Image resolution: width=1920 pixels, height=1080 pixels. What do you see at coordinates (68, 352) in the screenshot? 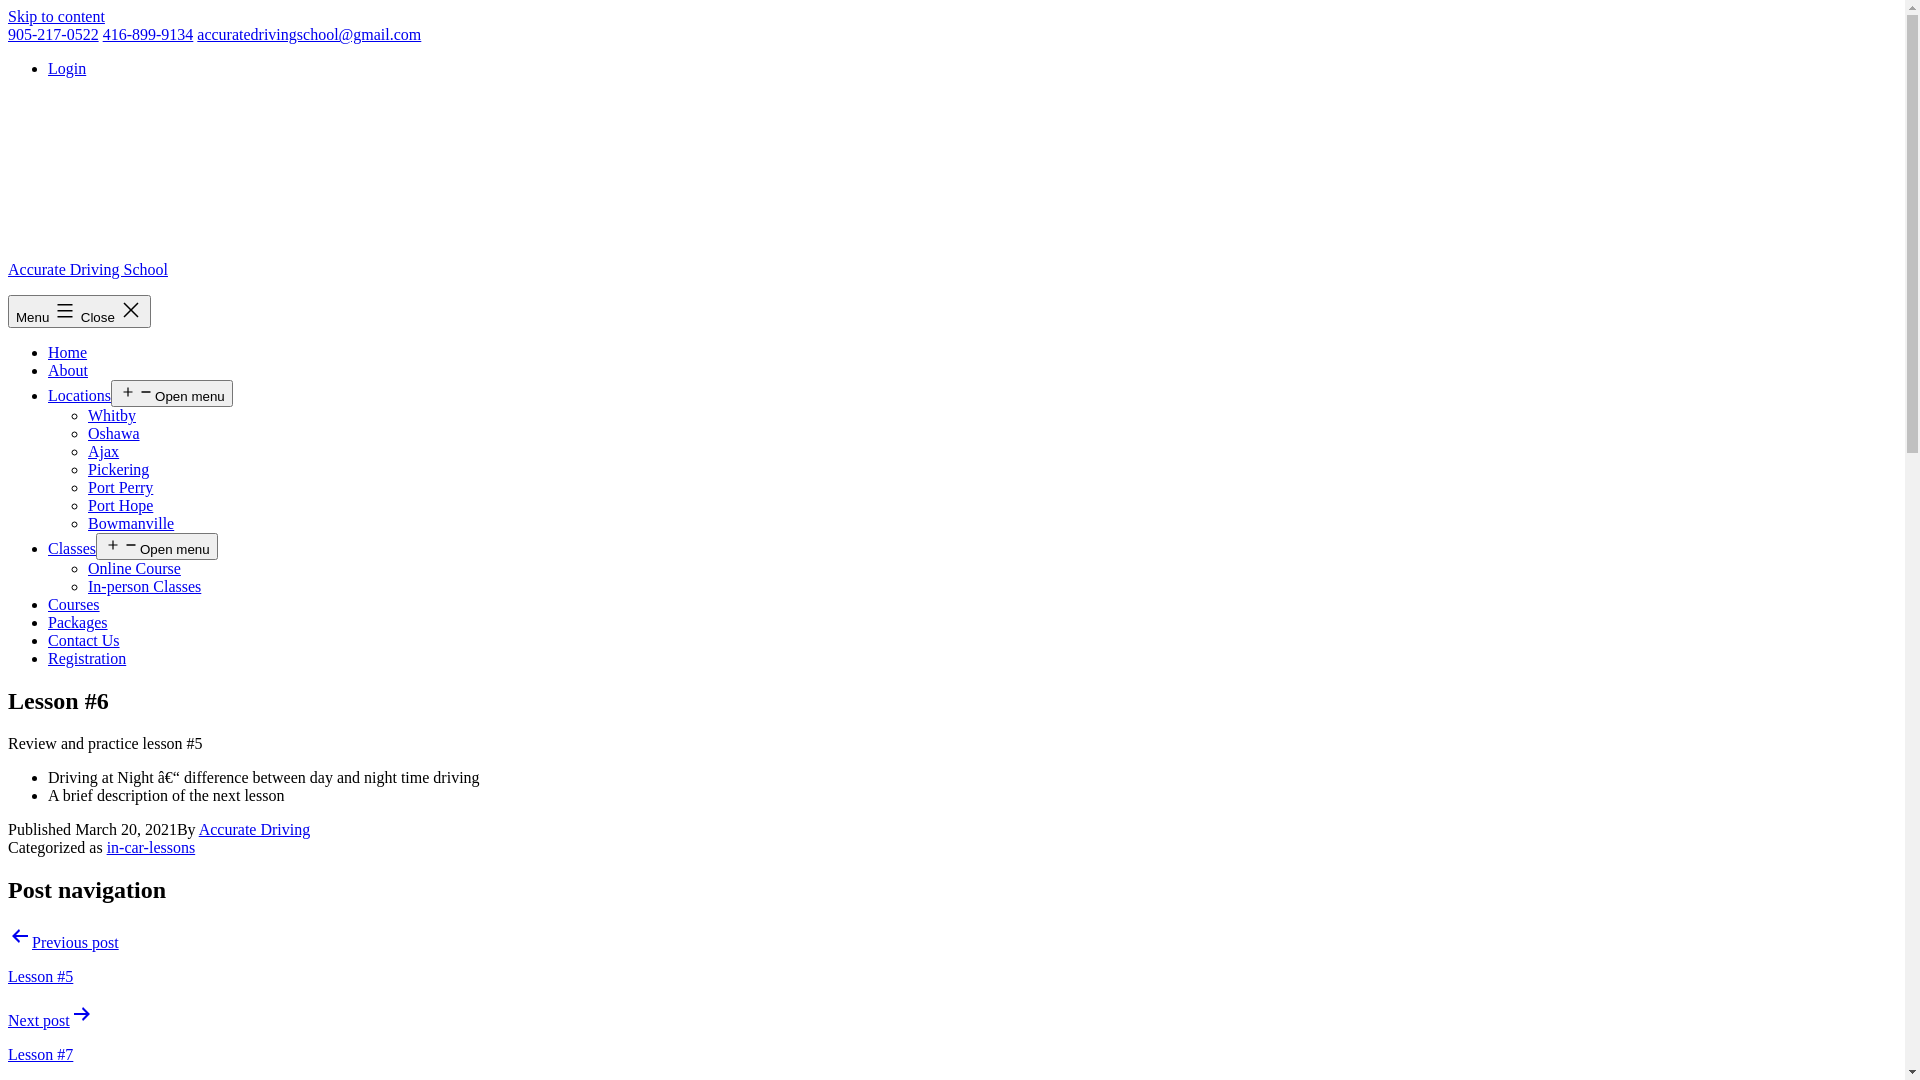
I see `Home` at bounding box center [68, 352].